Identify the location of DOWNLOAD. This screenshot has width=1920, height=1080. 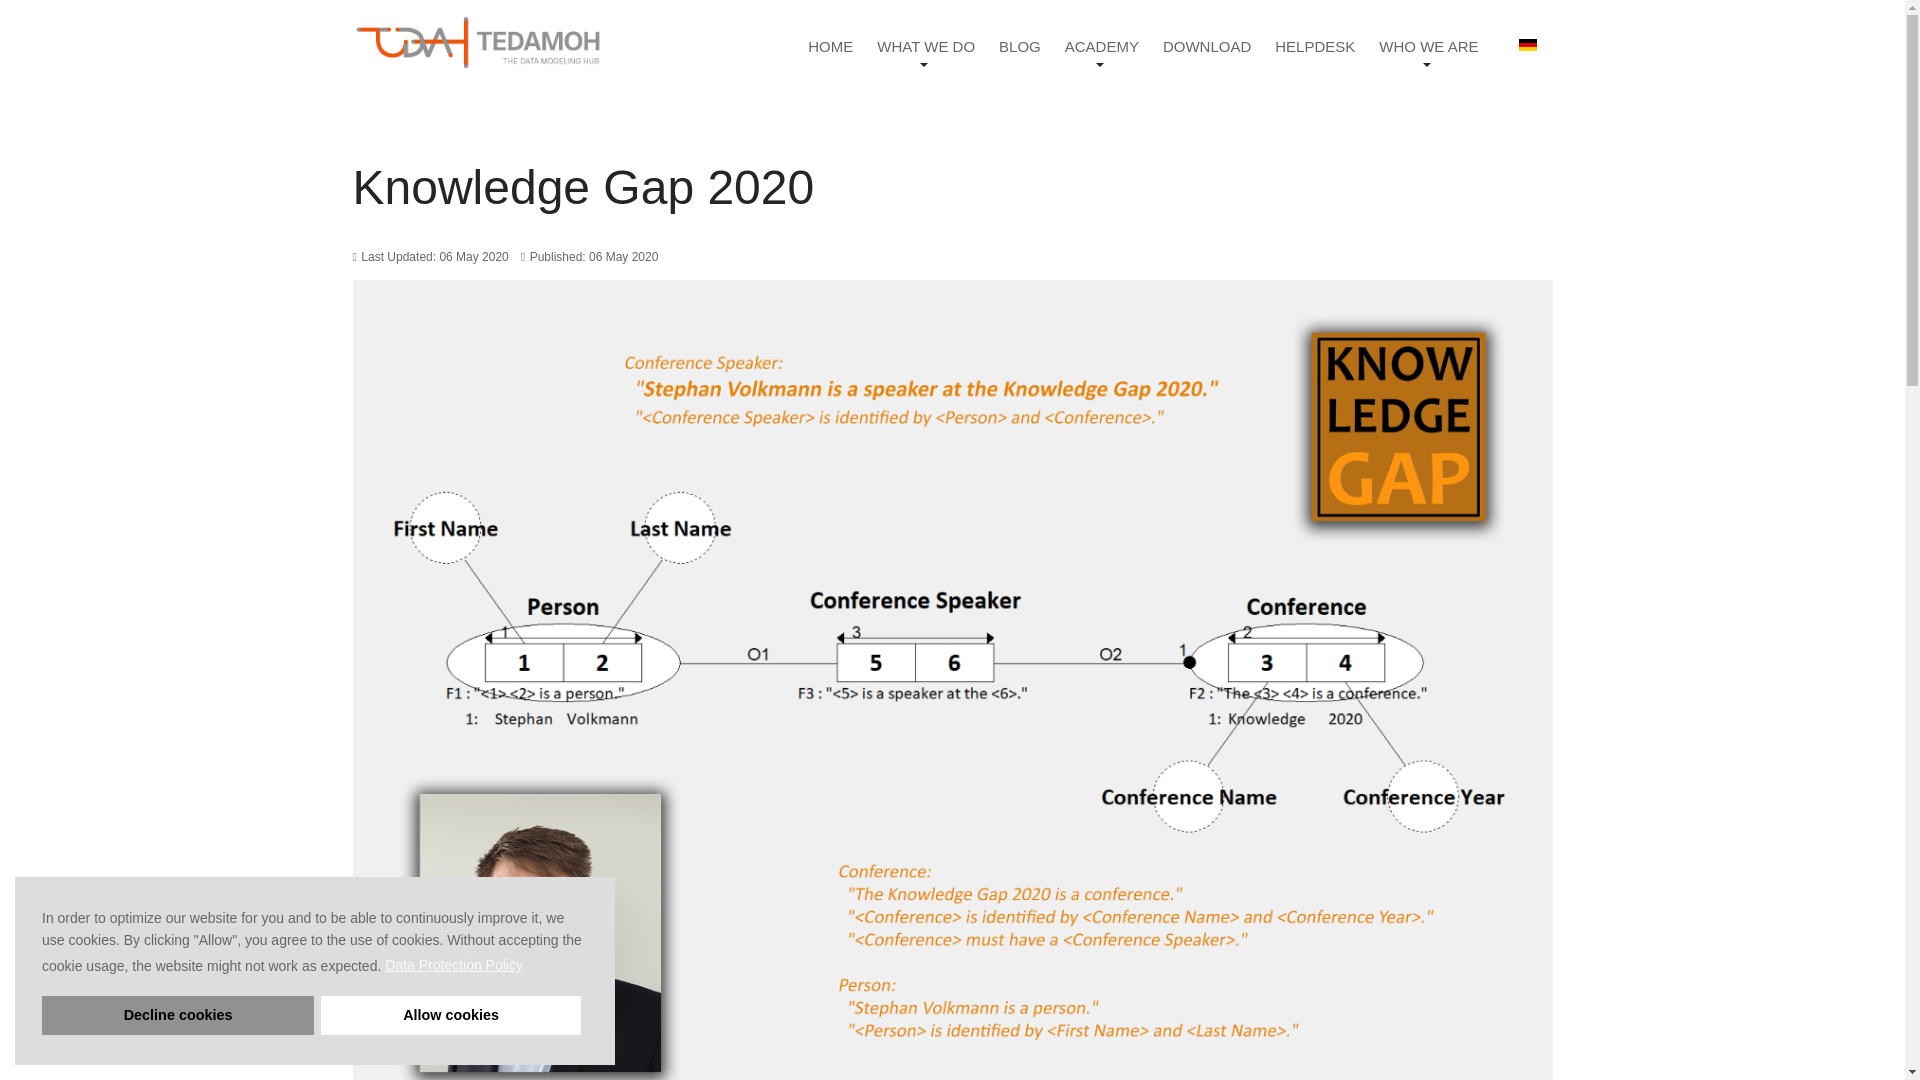
(1207, 54).